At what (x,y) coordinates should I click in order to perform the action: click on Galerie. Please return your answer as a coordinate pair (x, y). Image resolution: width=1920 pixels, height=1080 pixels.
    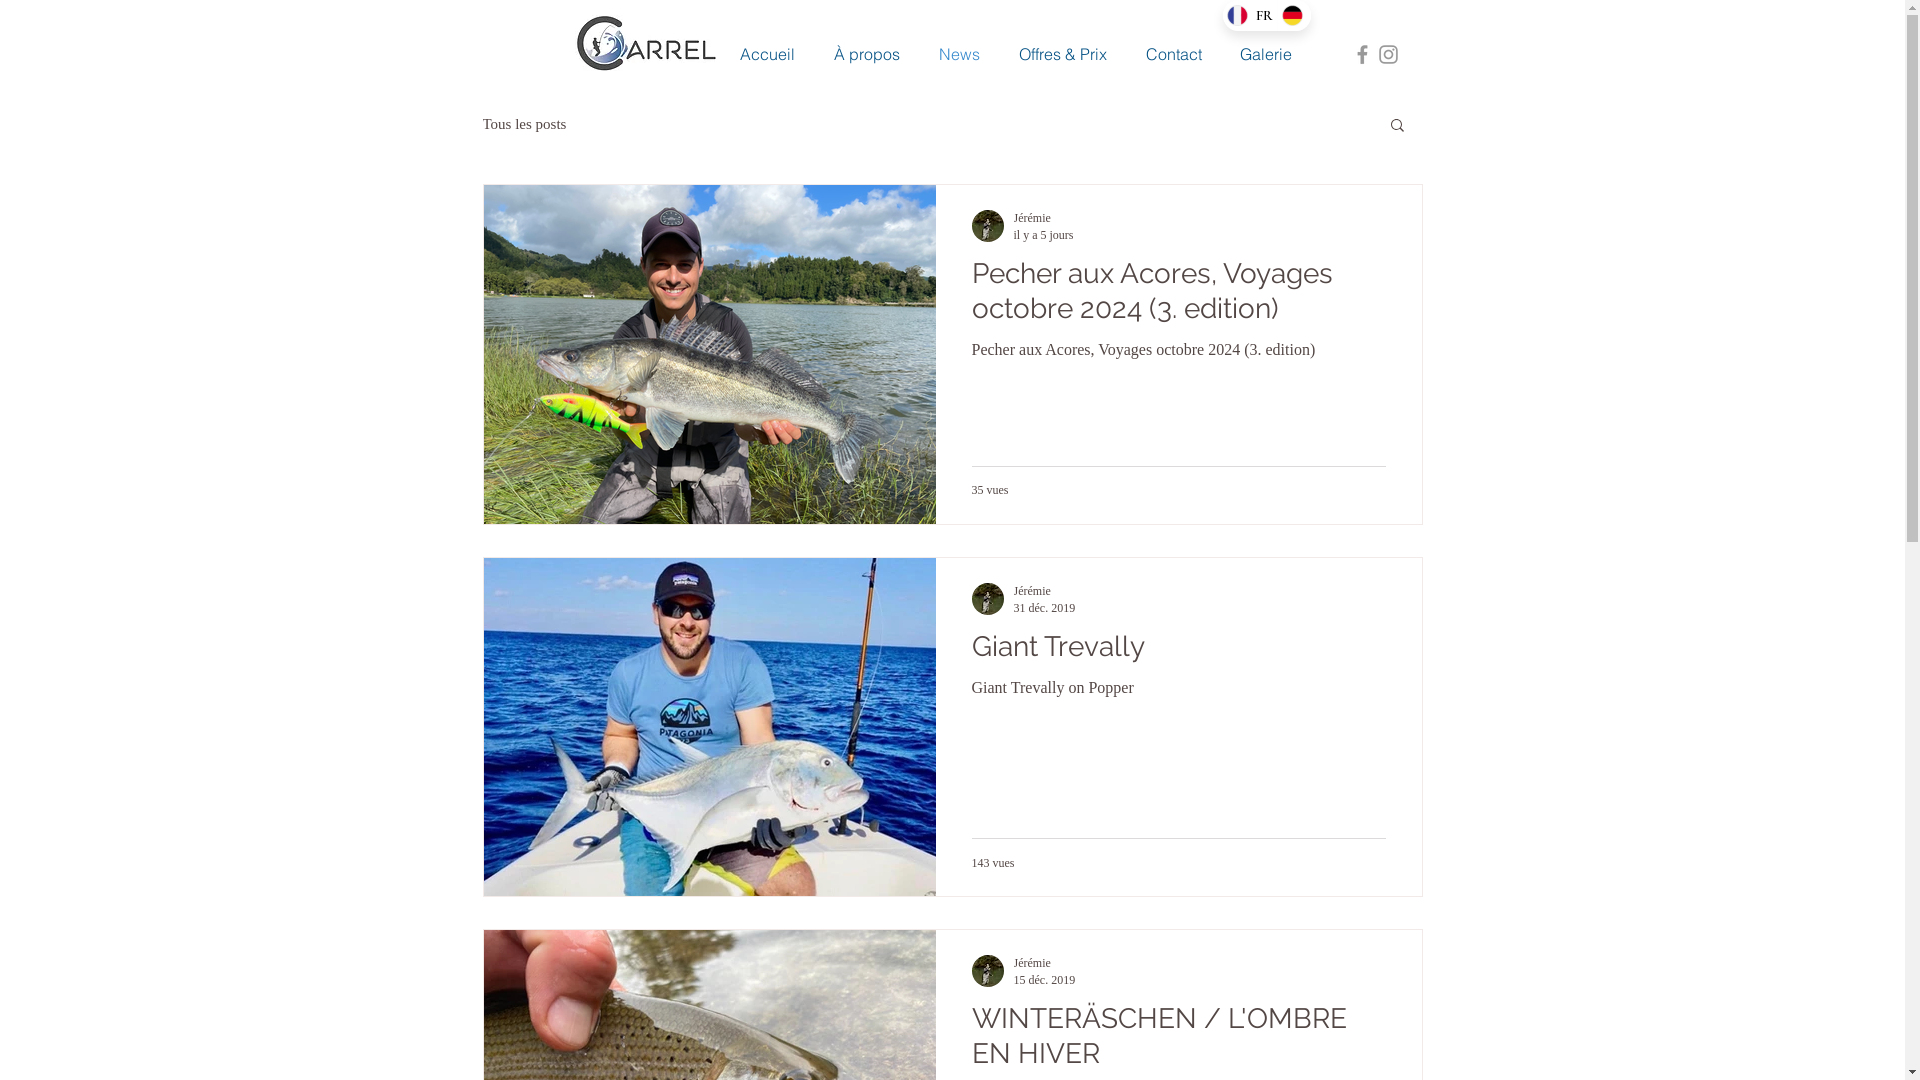
    Looking at the image, I should click on (1265, 54).